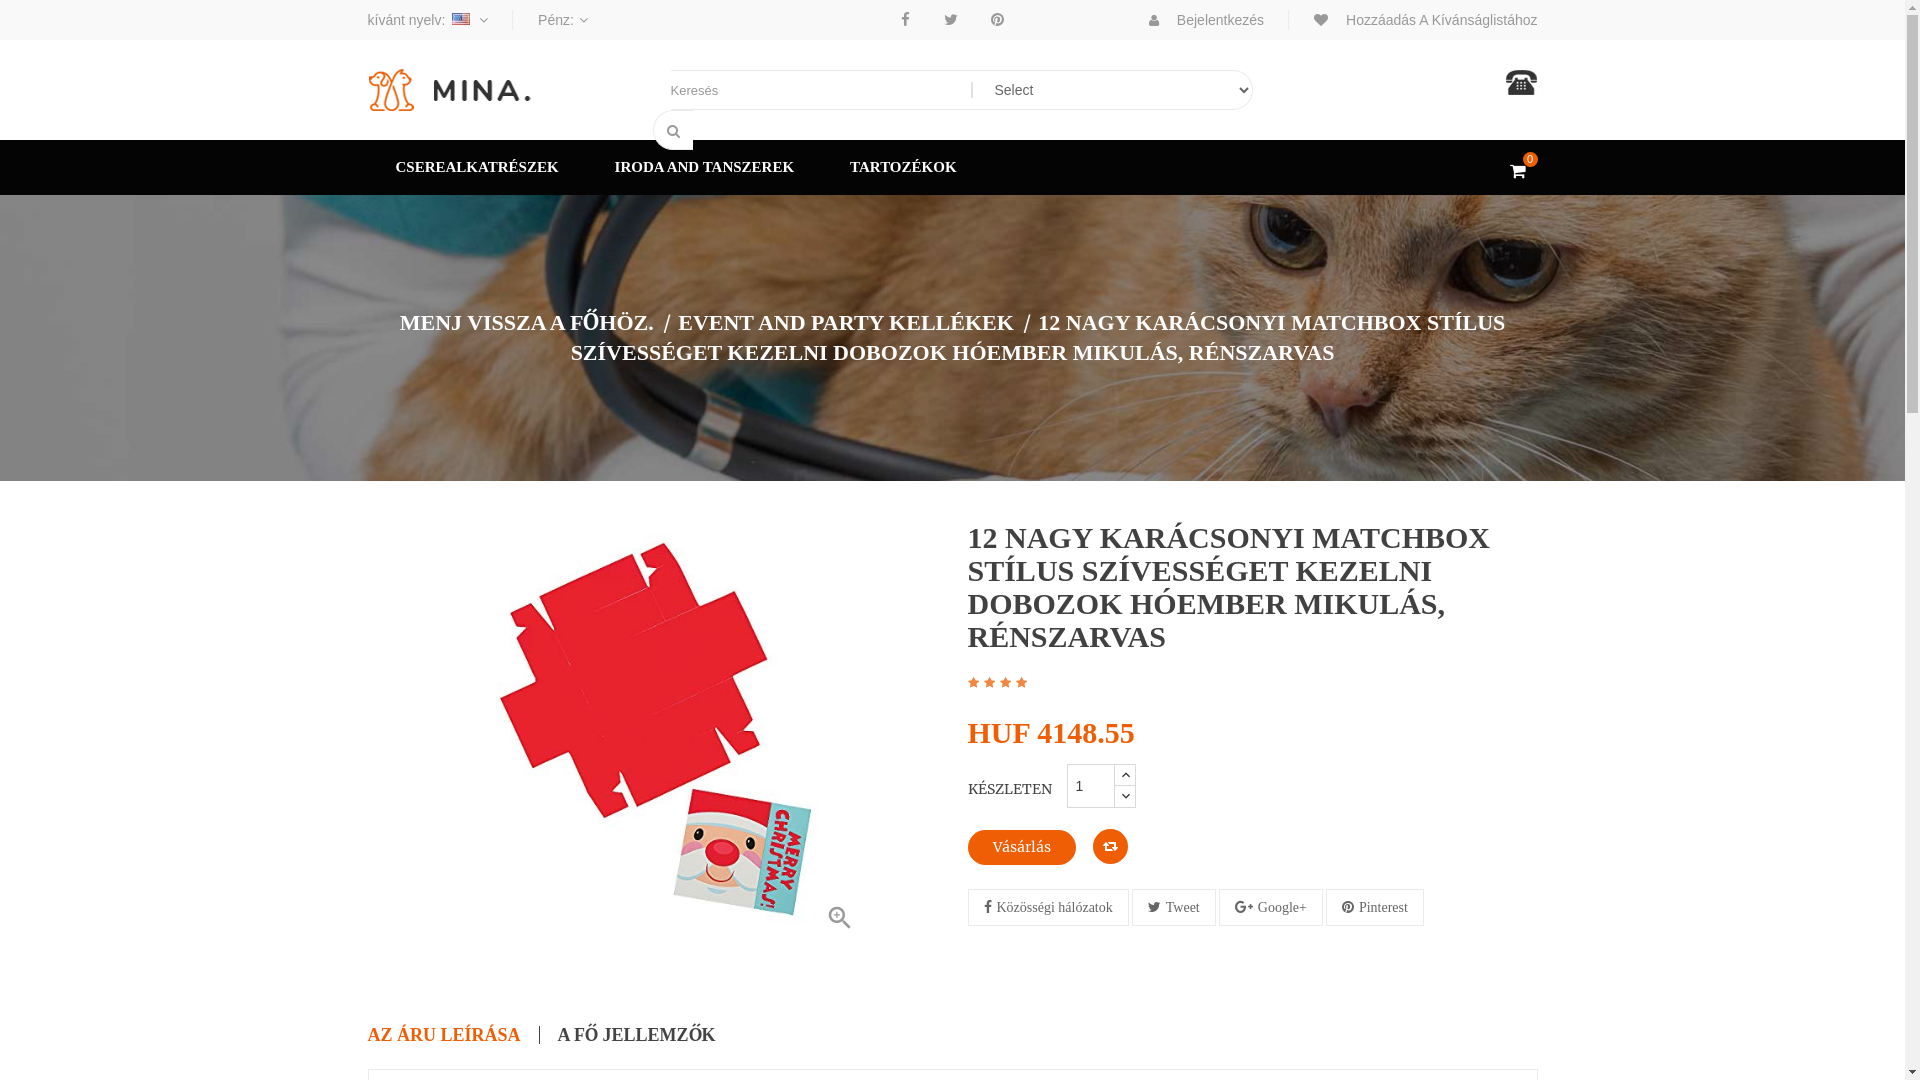 Image resolution: width=1920 pixels, height=1080 pixels. I want to click on Tweet, so click(1174, 908).